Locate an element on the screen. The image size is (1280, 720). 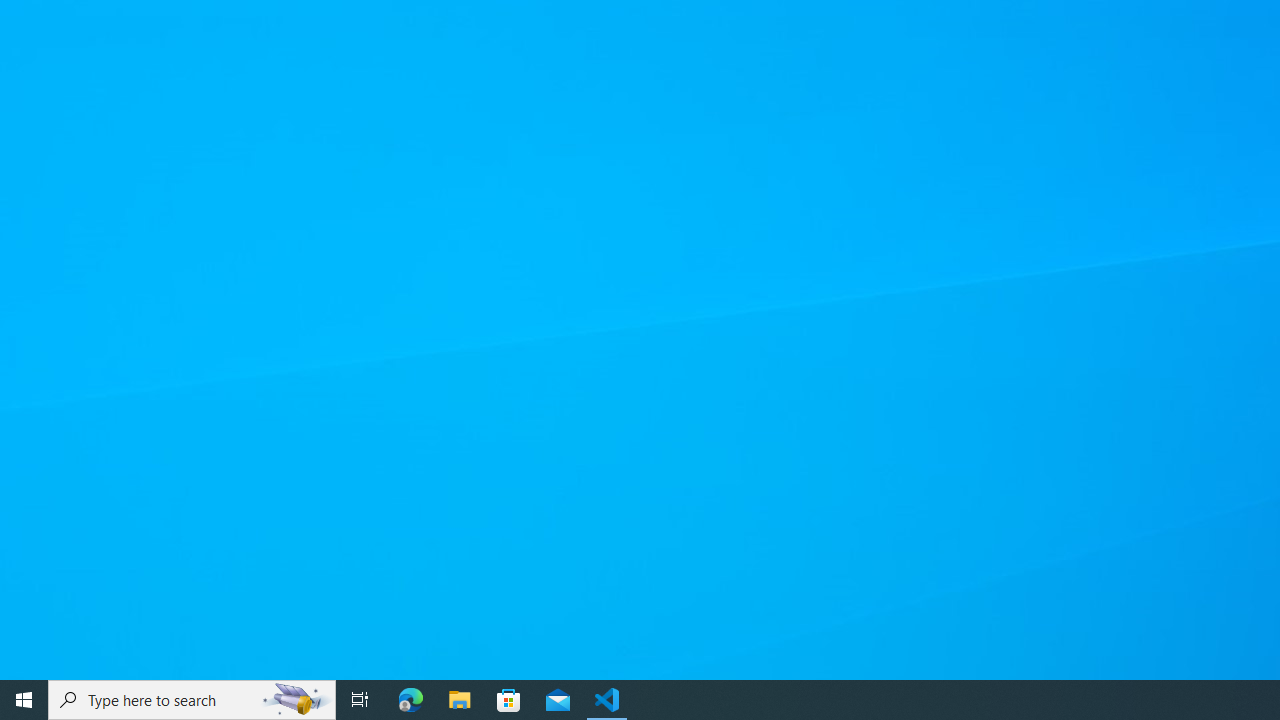
Microsoft Store is located at coordinates (509, 700).